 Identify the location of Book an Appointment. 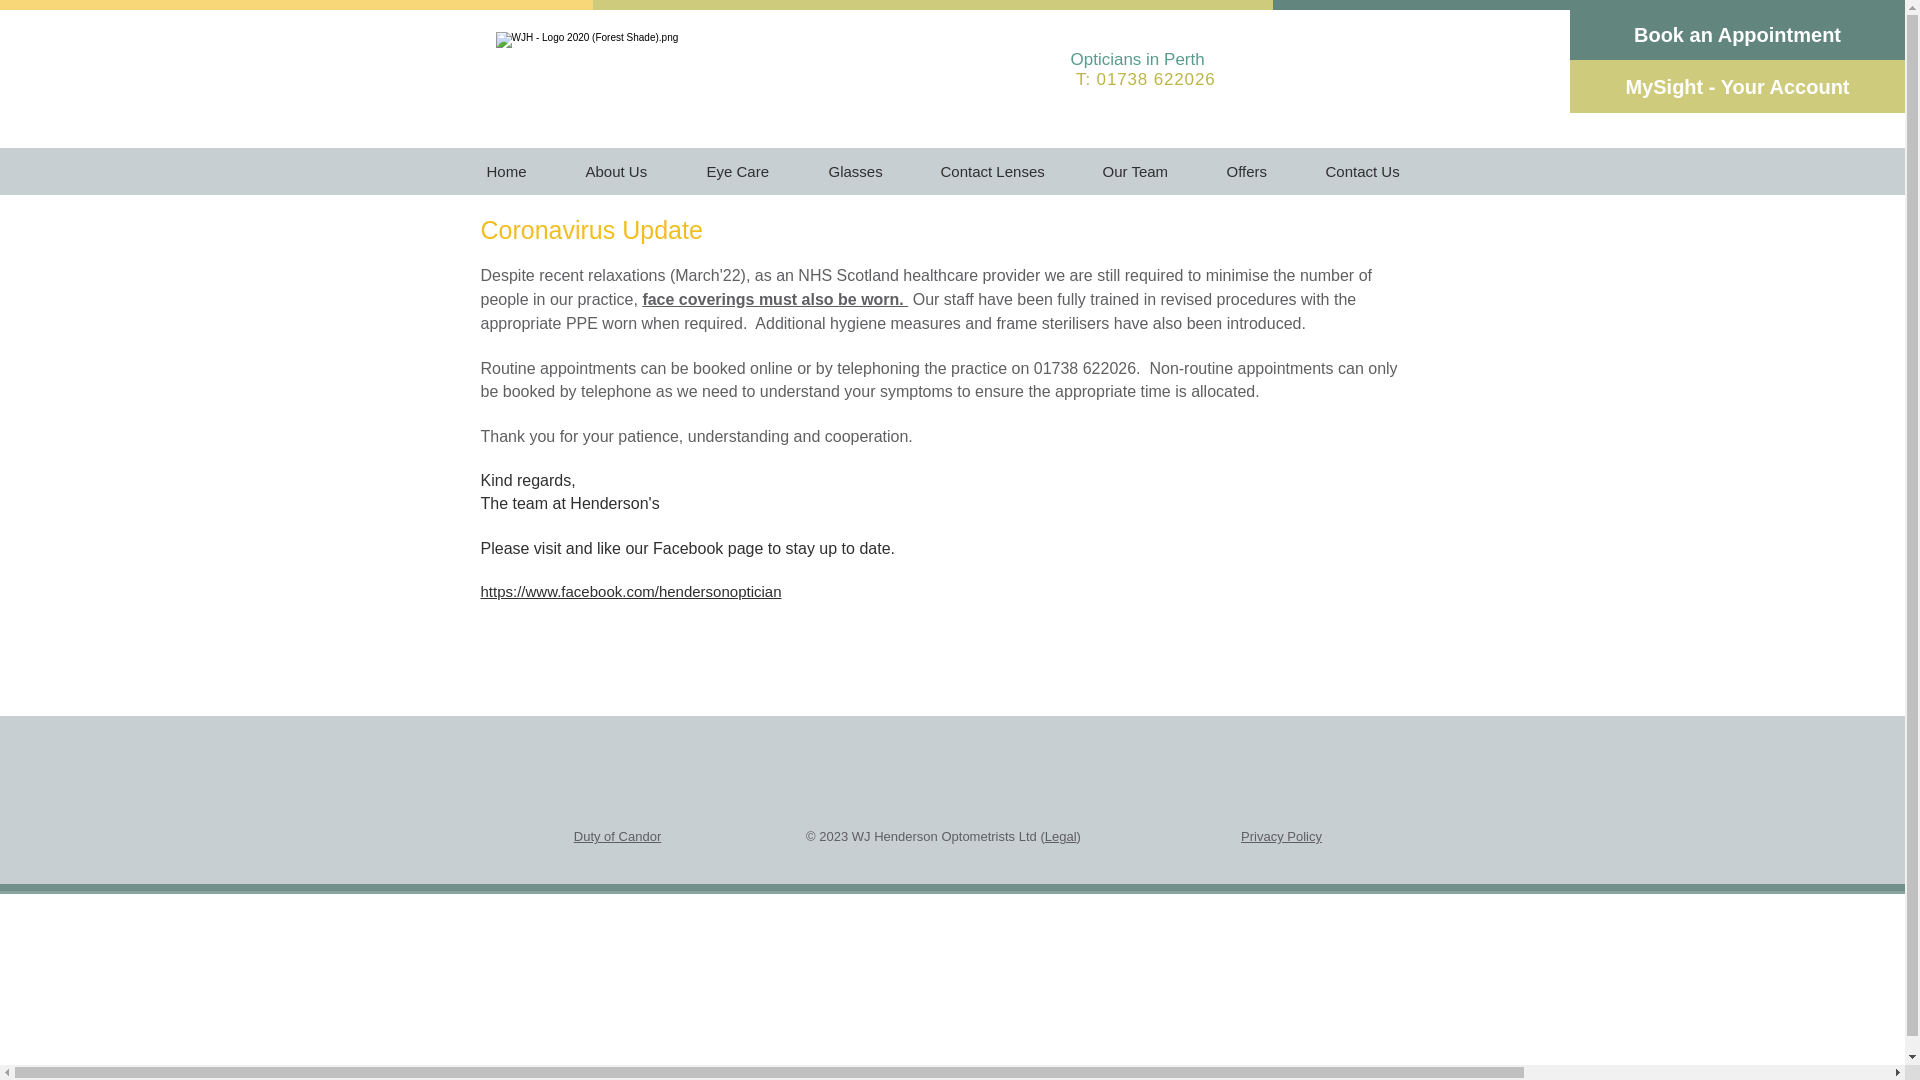
(1737, 34).